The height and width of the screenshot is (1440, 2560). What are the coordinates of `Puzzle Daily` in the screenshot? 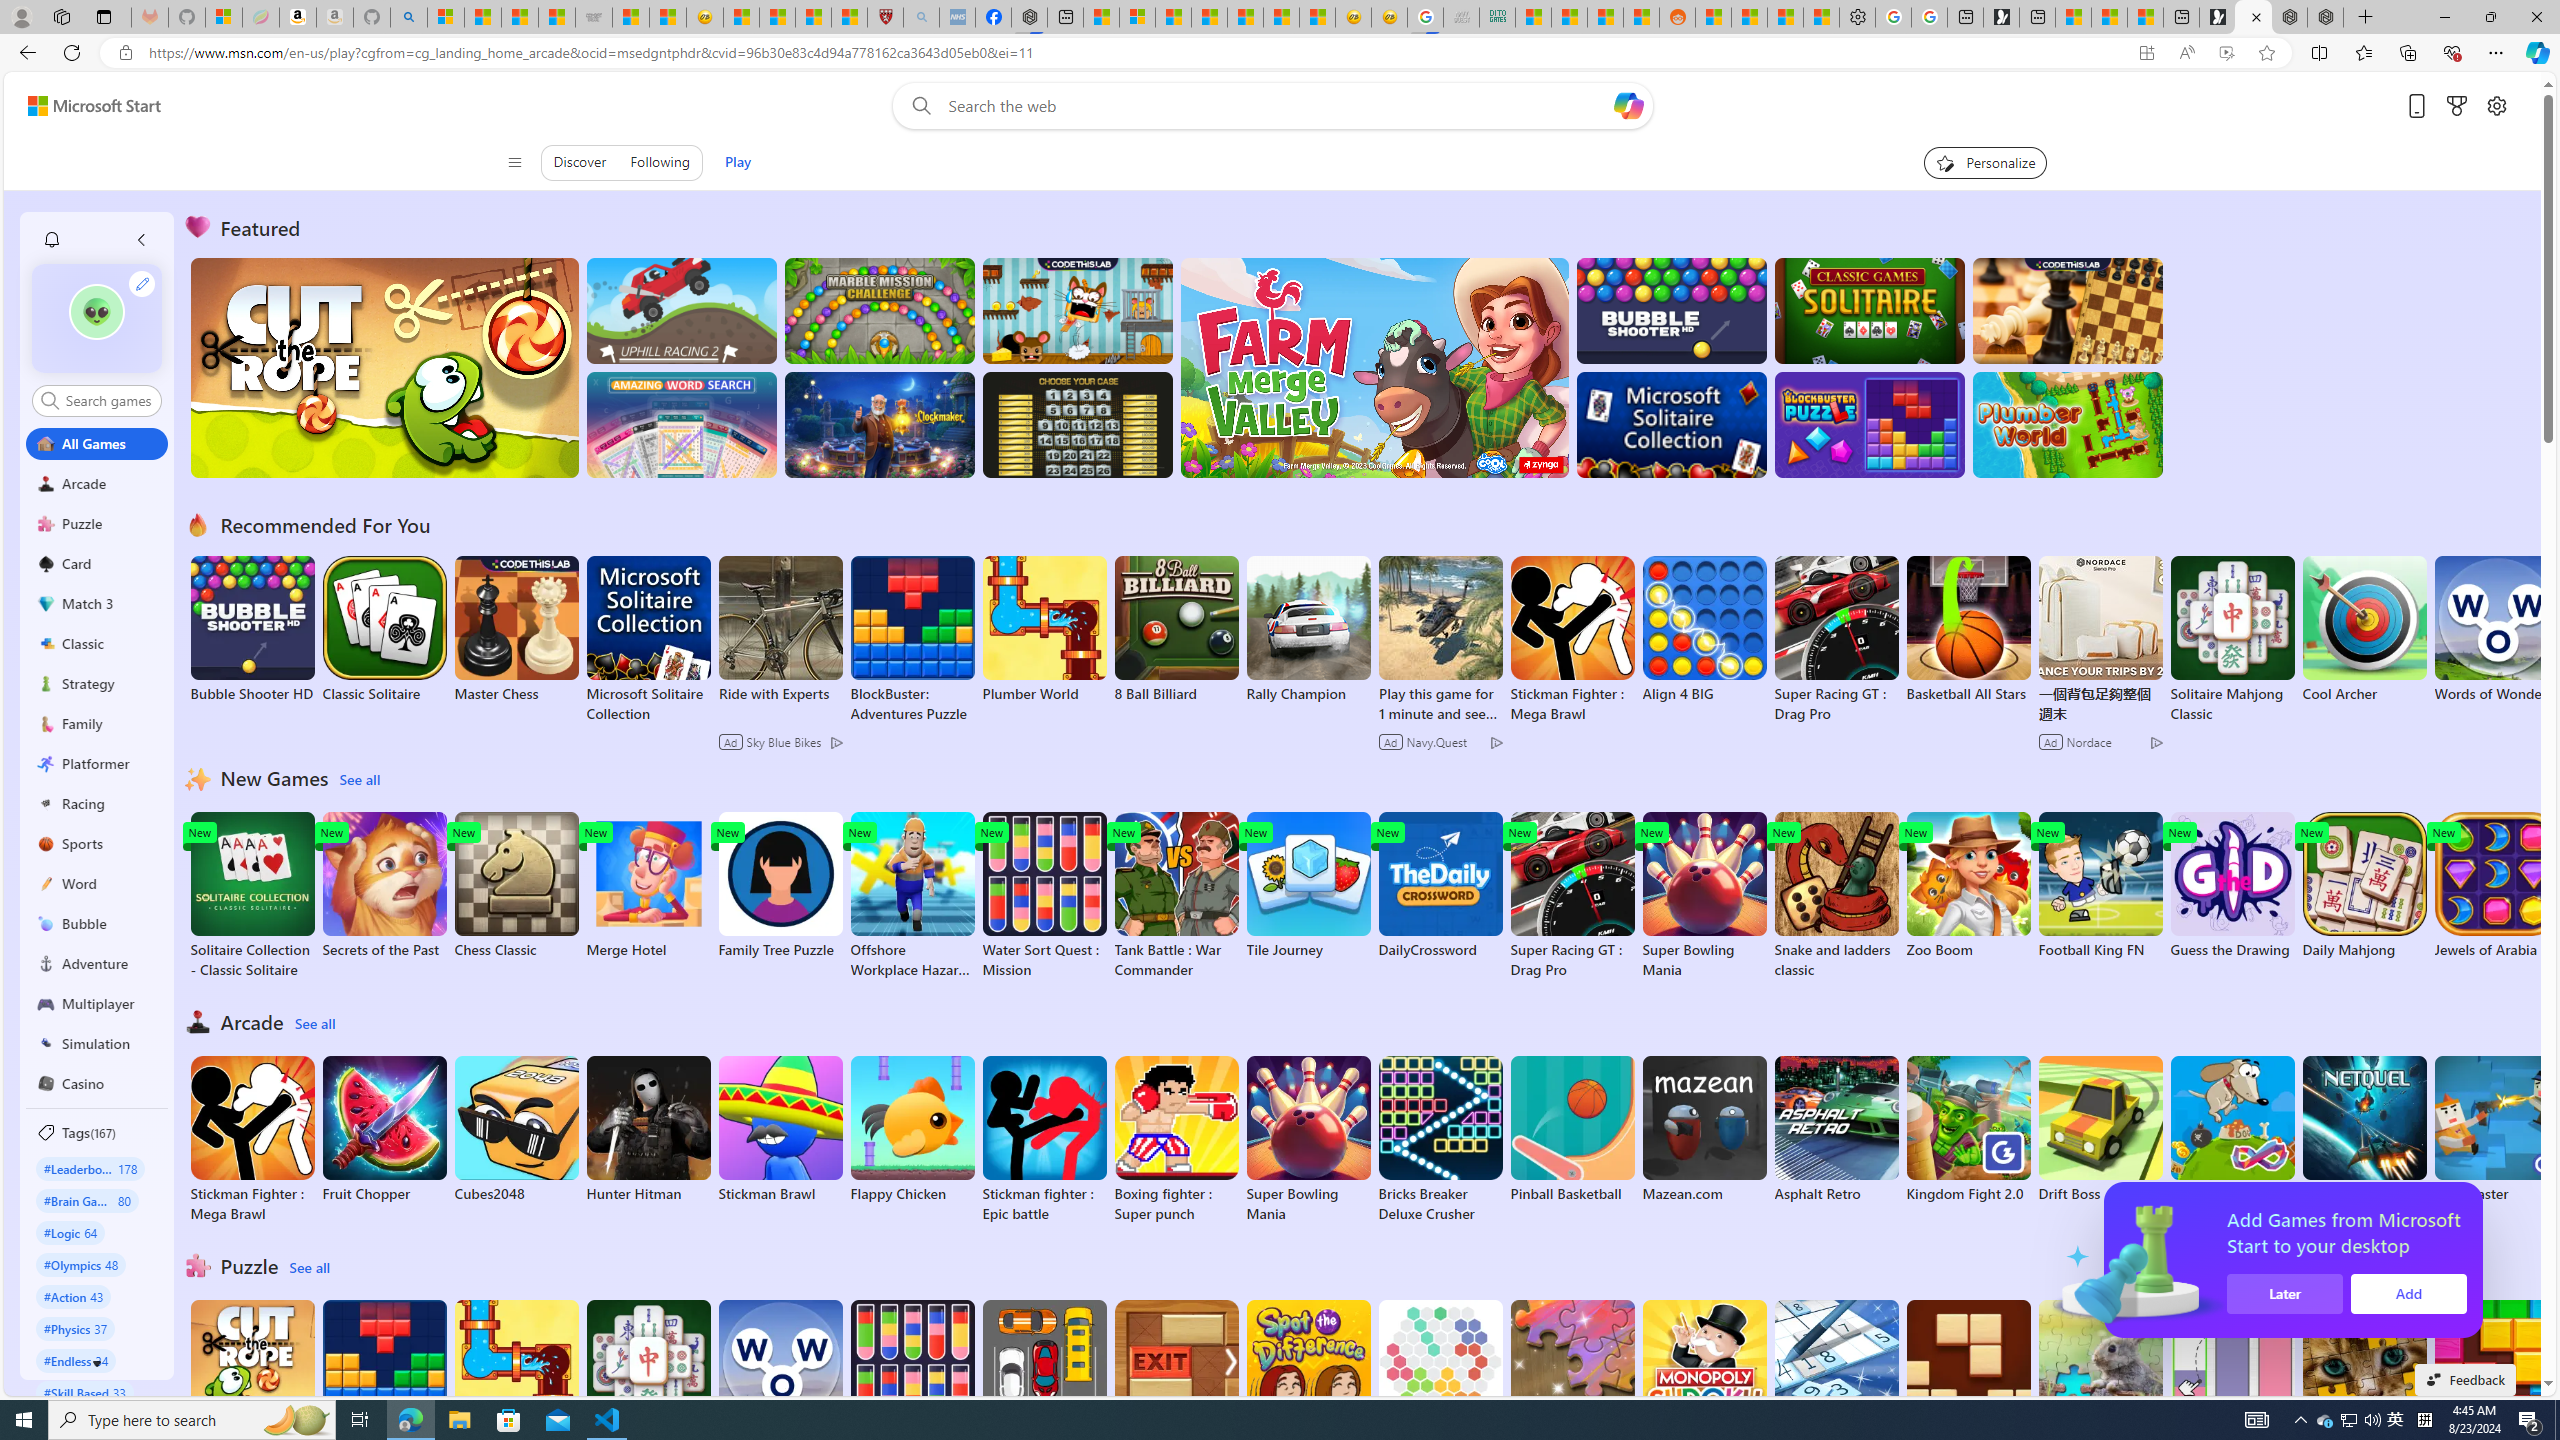 It's located at (2100, 1374).